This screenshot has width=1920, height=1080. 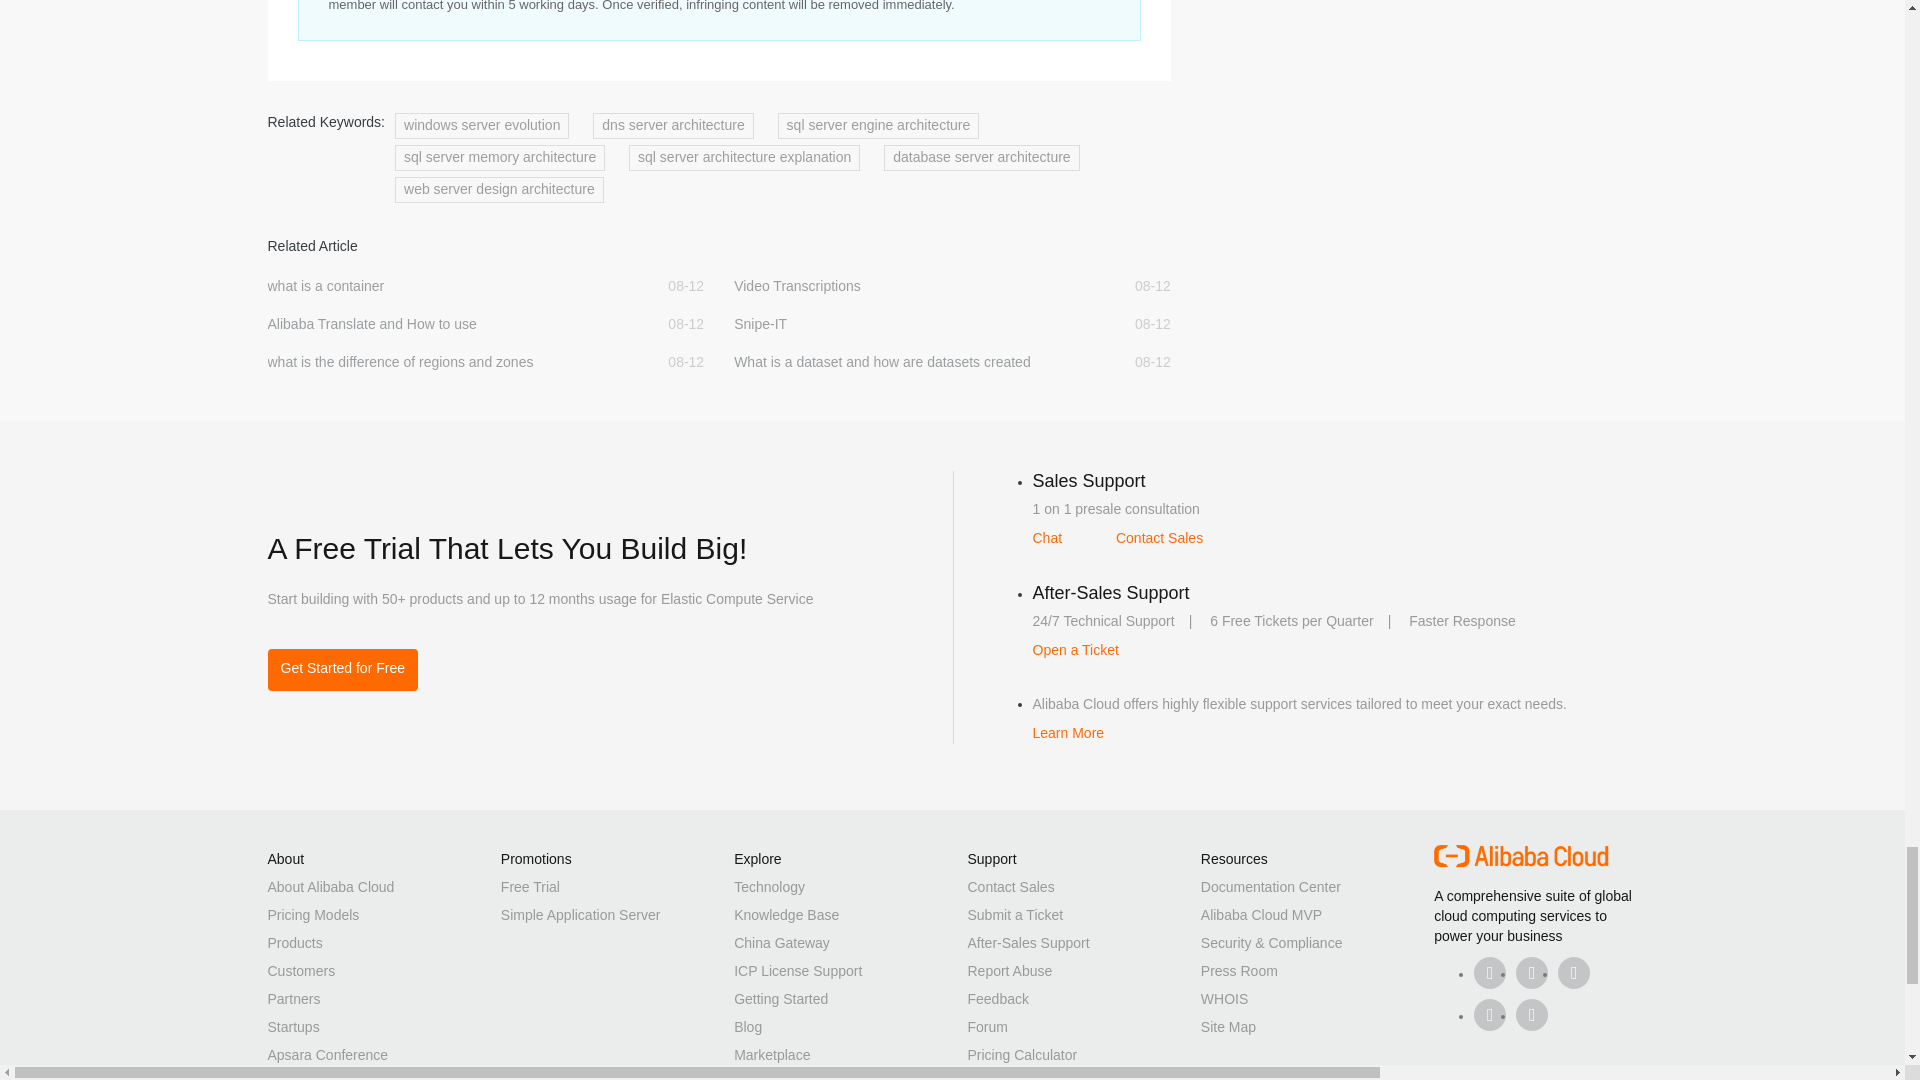 What do you see at coordinates (442, 324) in the screenshot?
I see `Alibaba Translate and How to use` at bounding box center [442, 324].